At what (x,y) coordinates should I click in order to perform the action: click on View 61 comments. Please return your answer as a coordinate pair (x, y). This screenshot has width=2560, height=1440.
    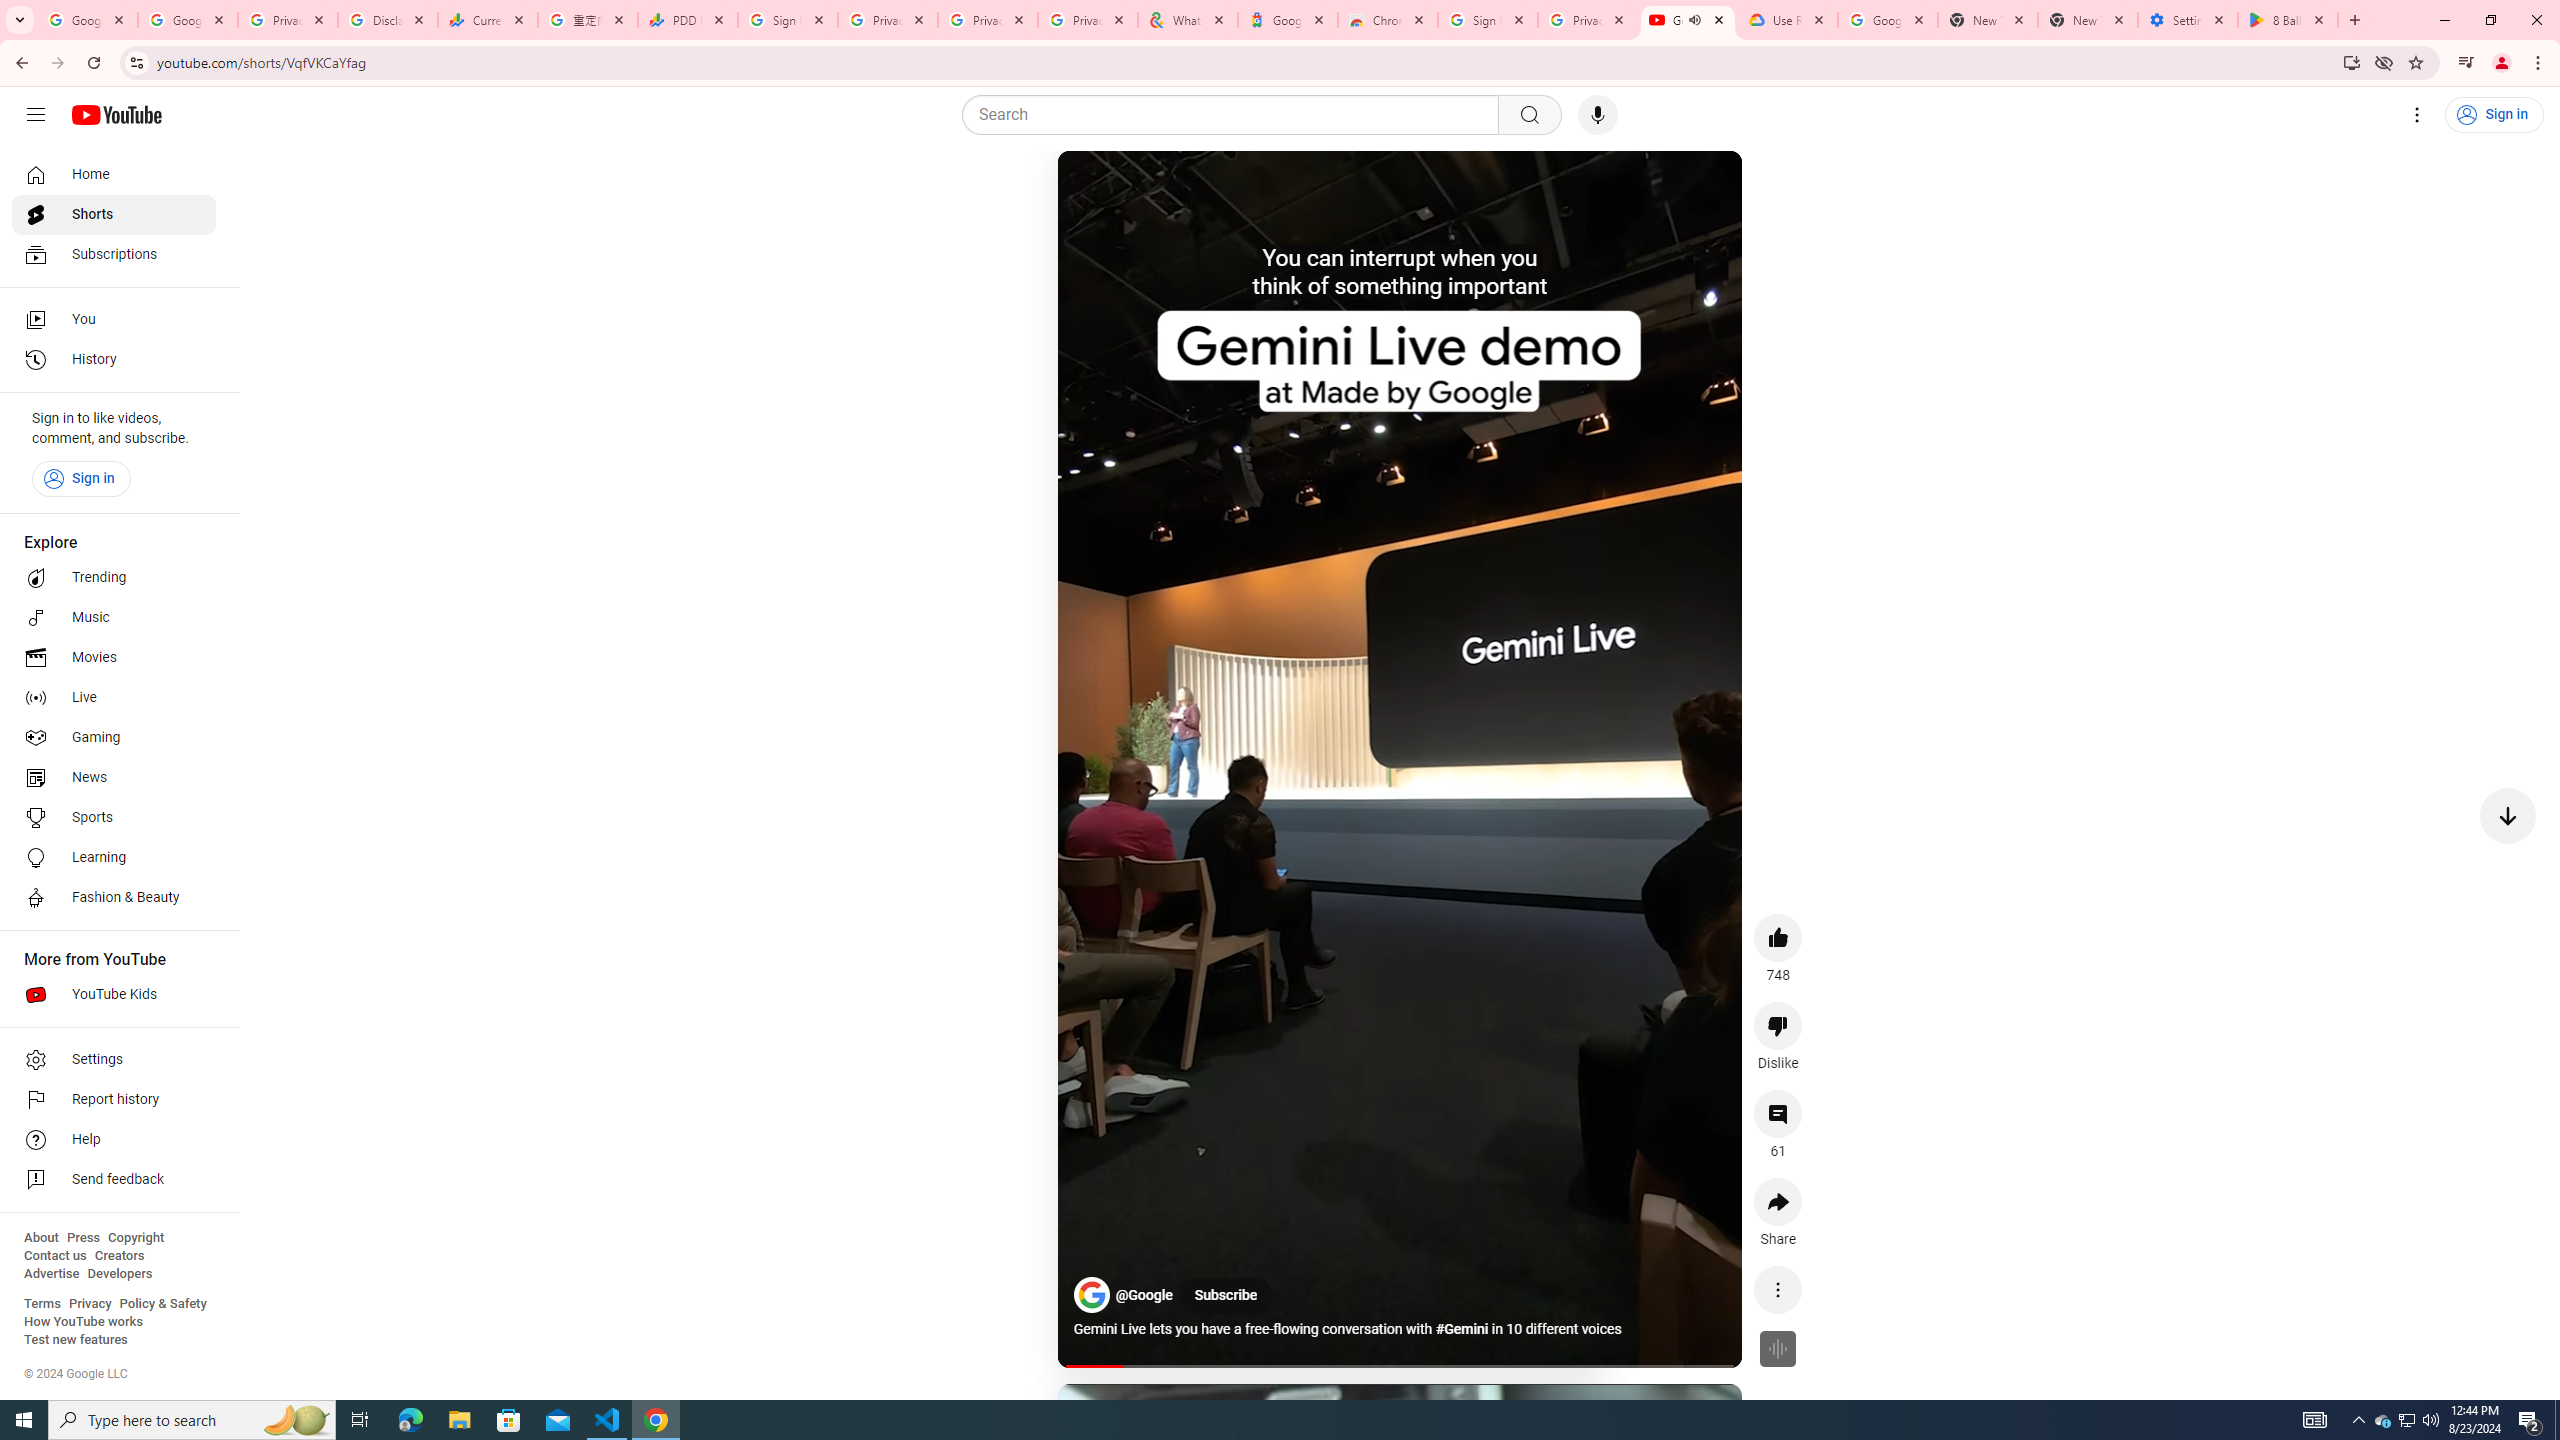
    Looking at the image, I should click on (1778, 1114).